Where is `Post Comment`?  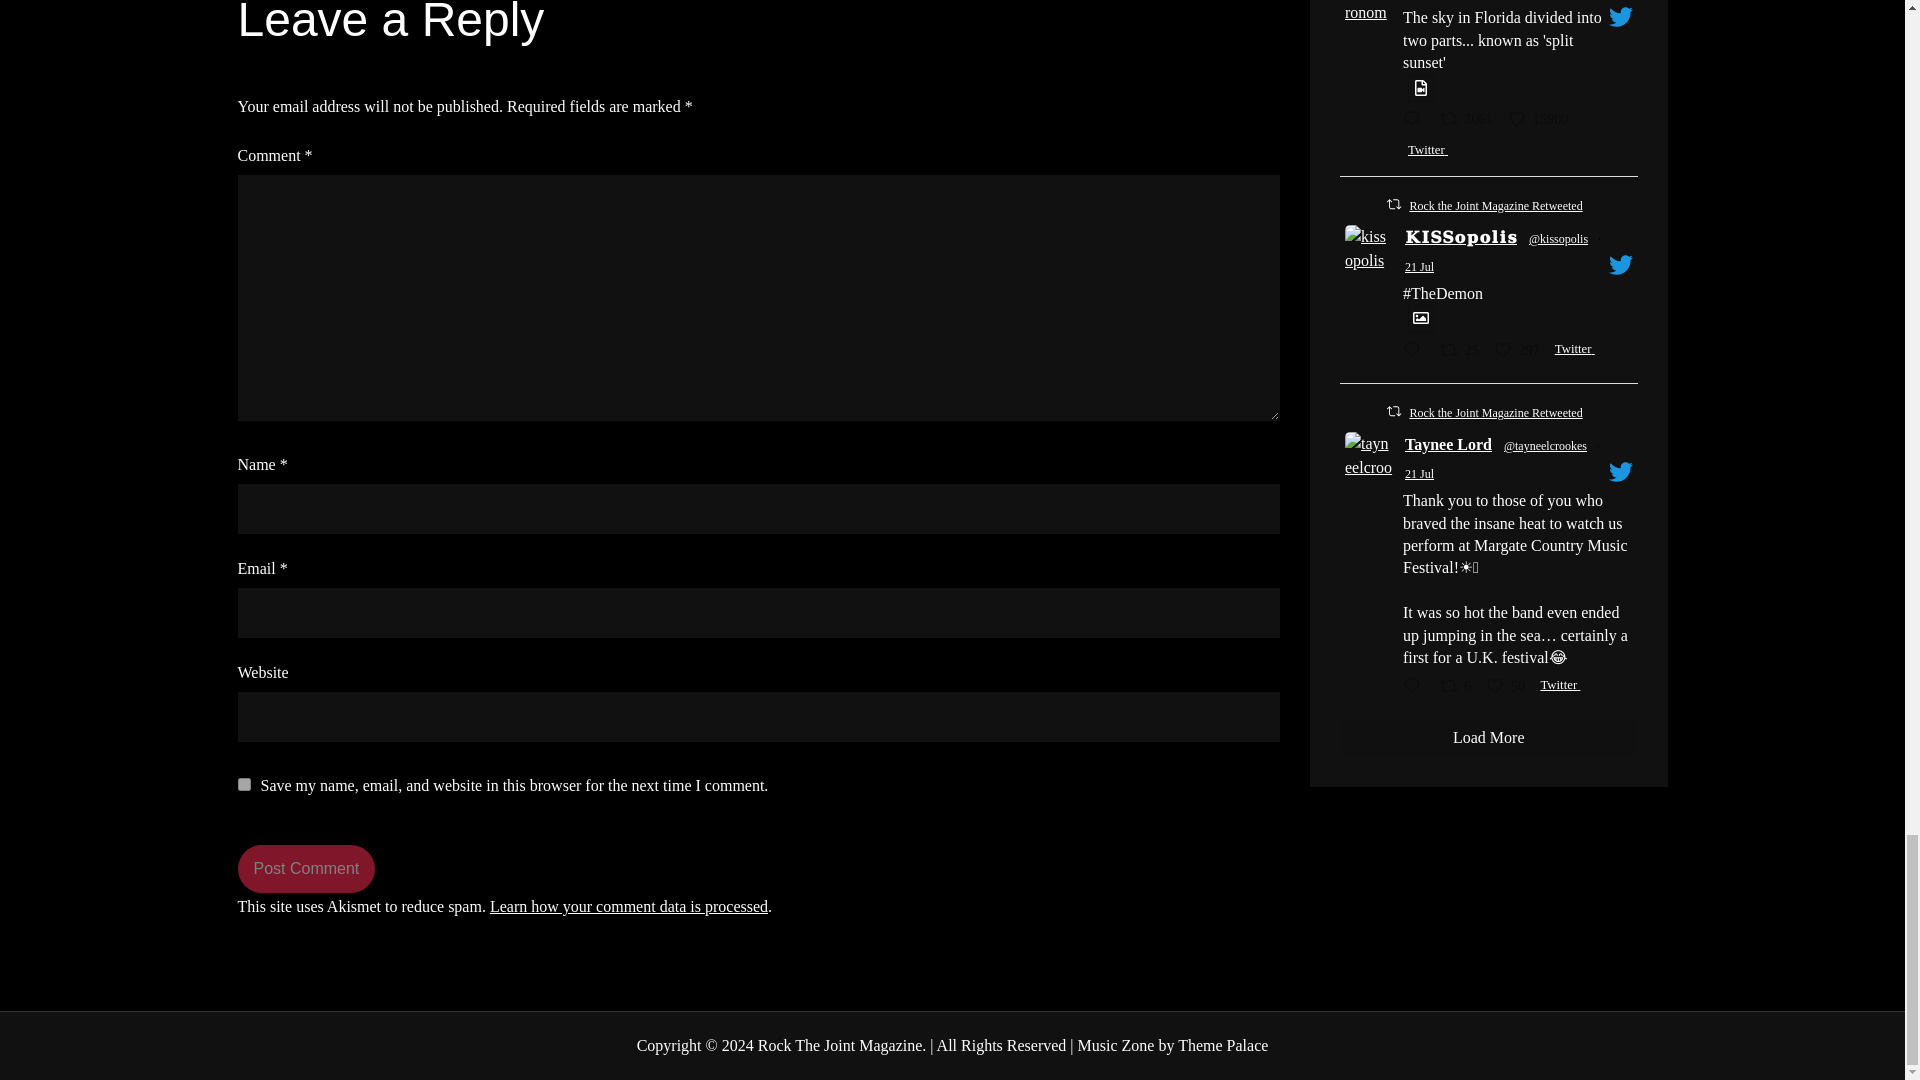
Post Comment is located at coordinates (307, 868).